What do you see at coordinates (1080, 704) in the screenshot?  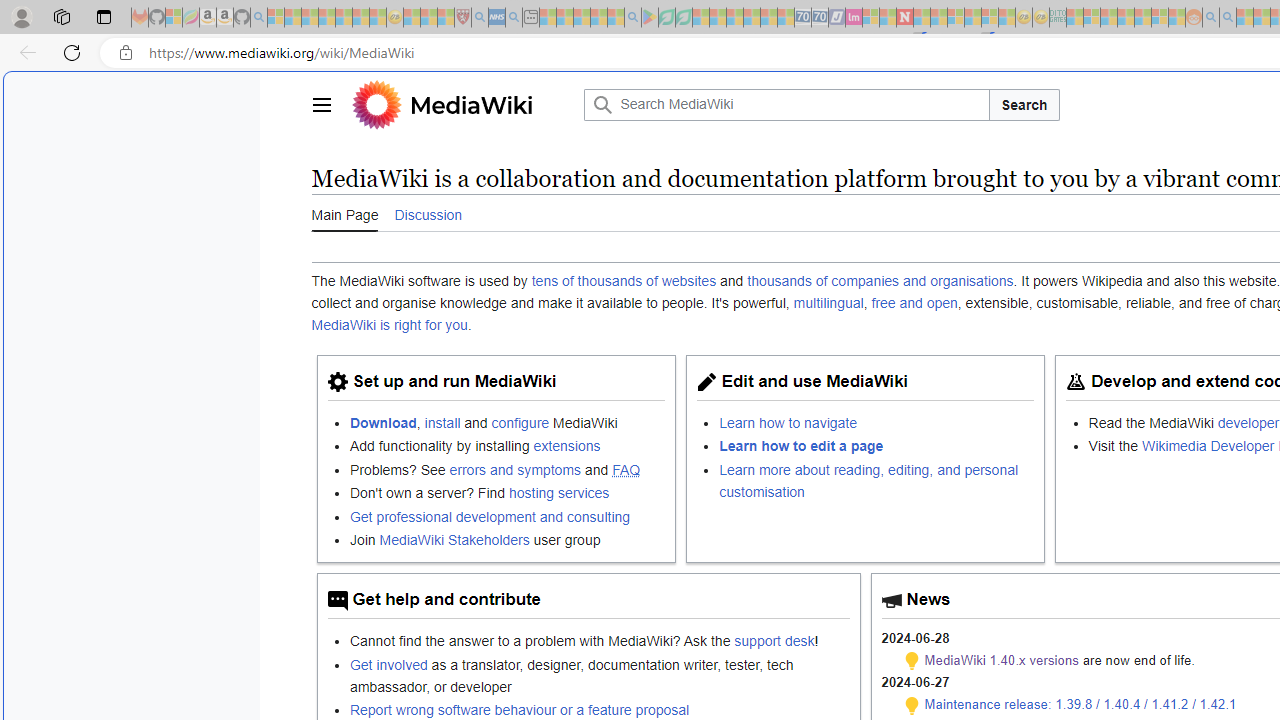 I see `Maintenance release: 1.39.8 / 1.40.4 / 1.41.2 / 1.42.1` at bounding box center [1080, 704].